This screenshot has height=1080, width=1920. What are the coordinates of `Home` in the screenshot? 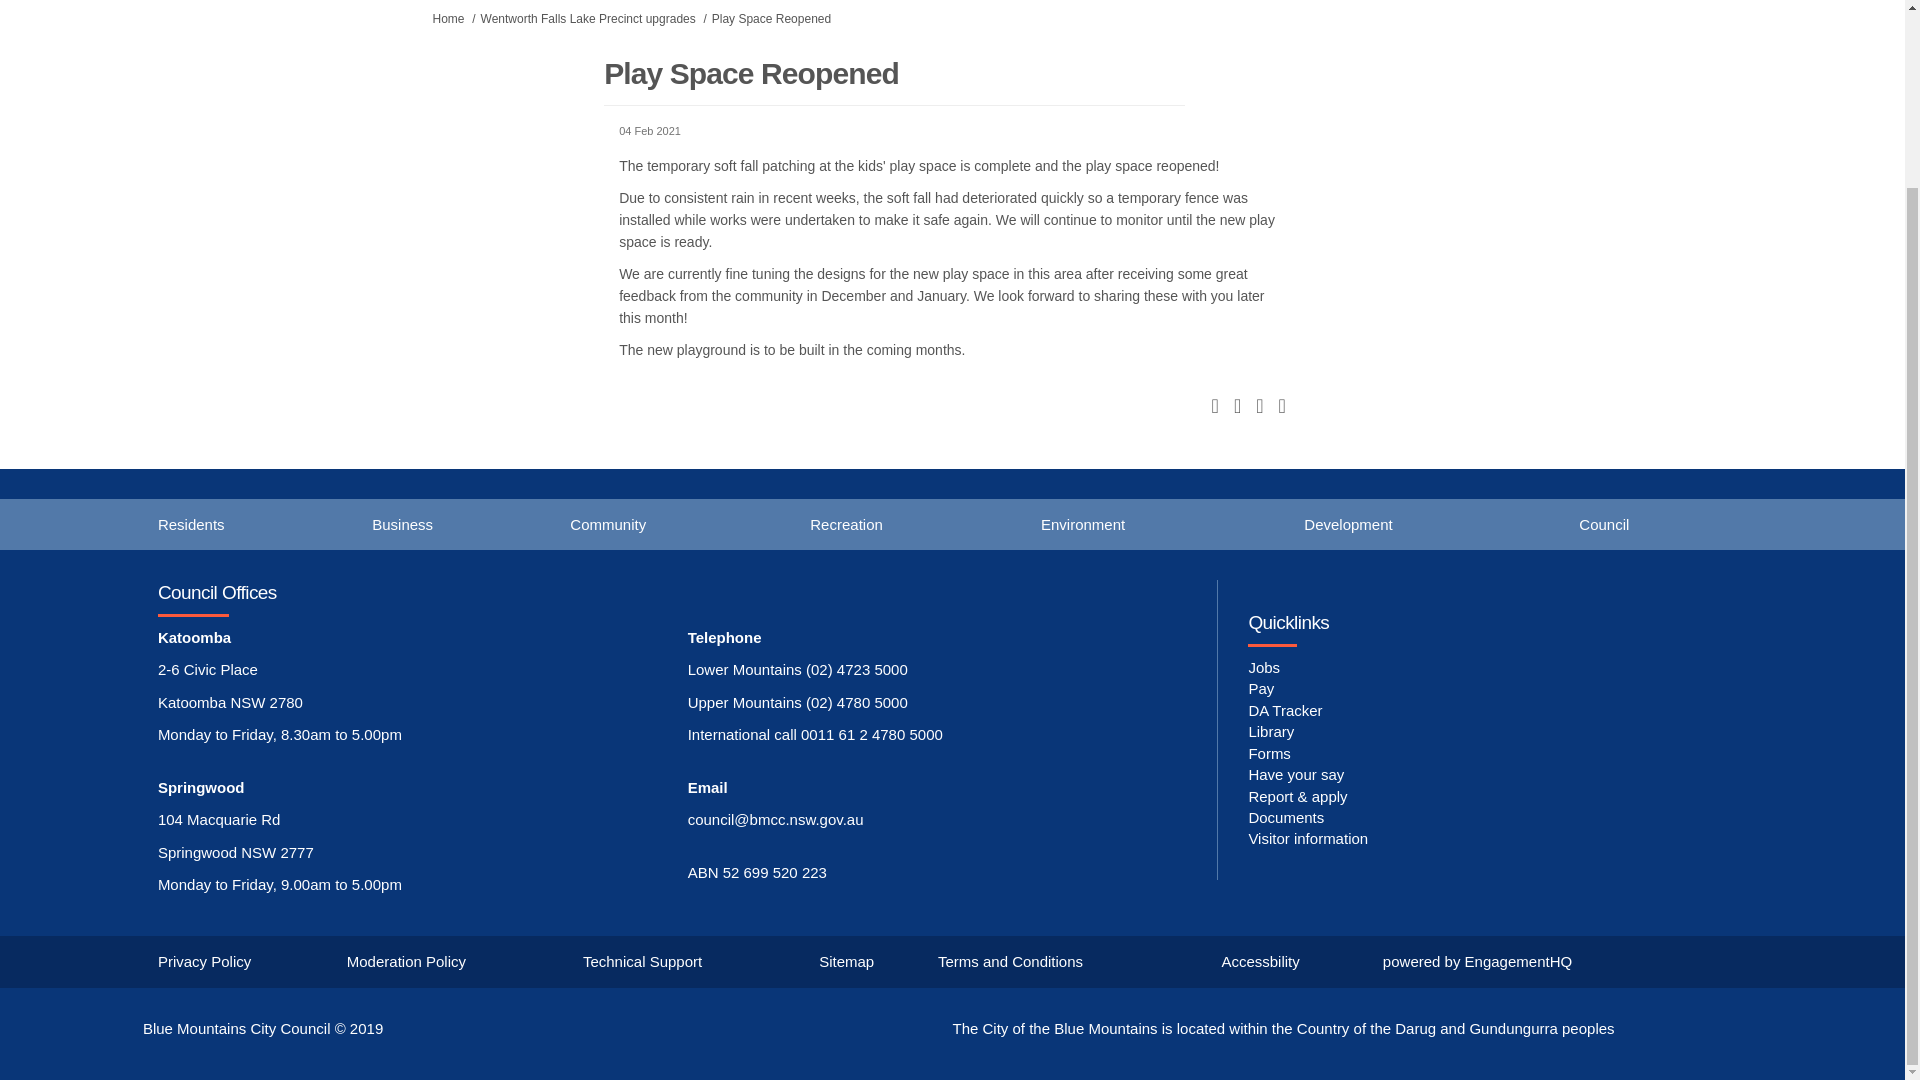 It's located at (448, 18).